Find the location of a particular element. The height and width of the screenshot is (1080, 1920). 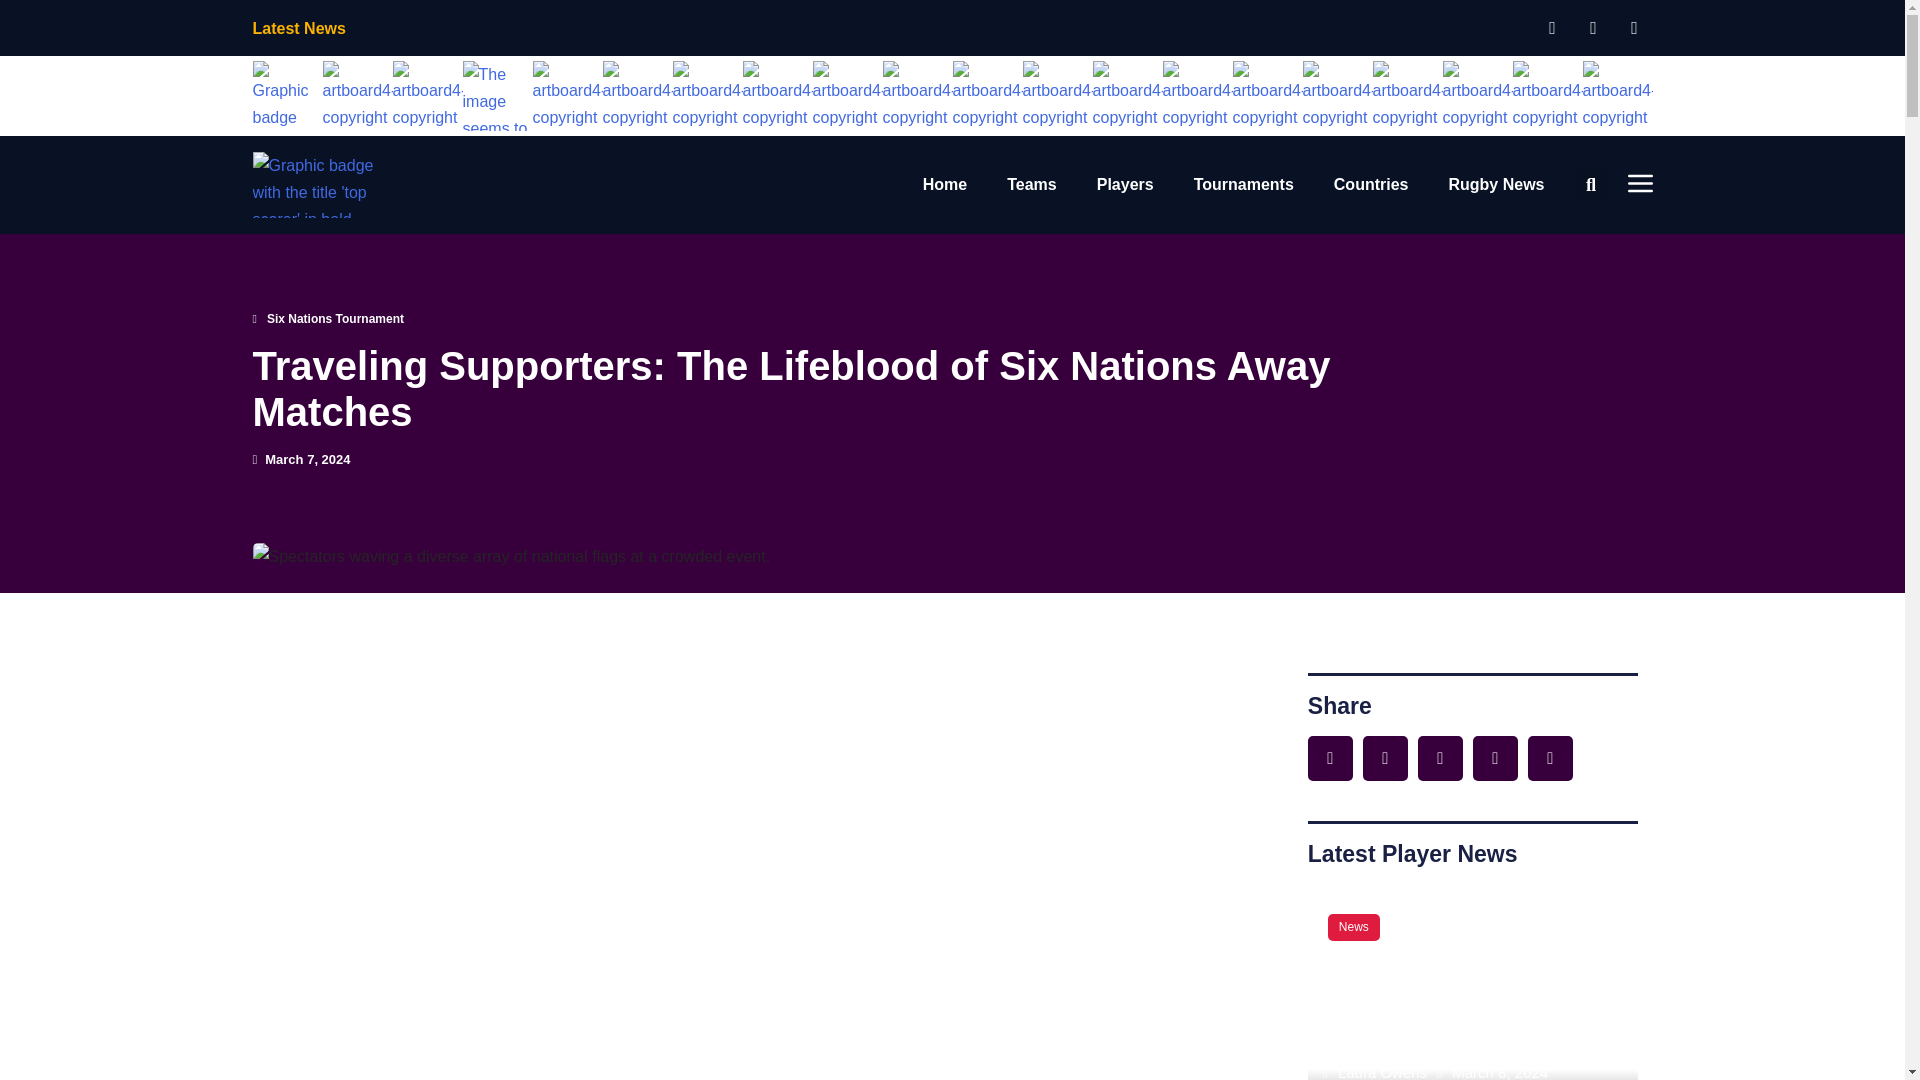

Players is located at coordinates (1124, 184).